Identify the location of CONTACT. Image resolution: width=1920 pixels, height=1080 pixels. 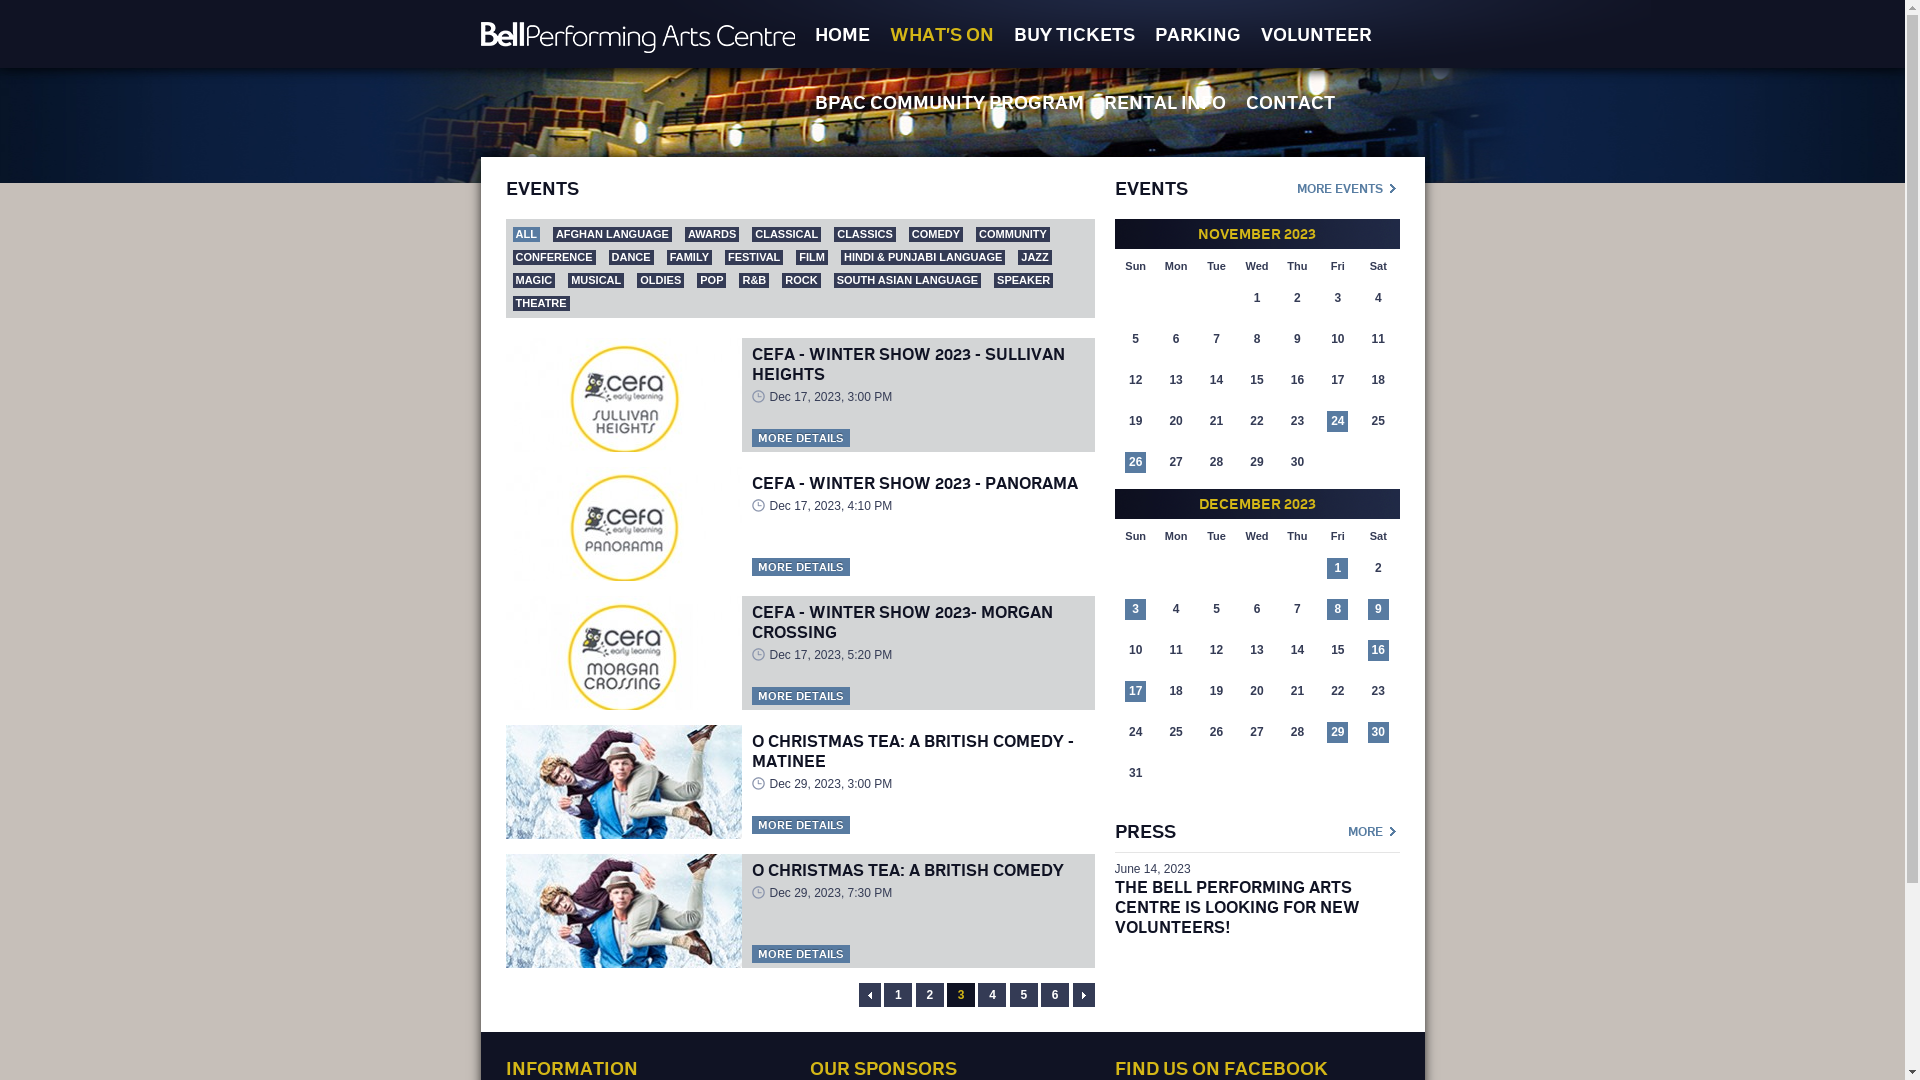
(1290, 102).